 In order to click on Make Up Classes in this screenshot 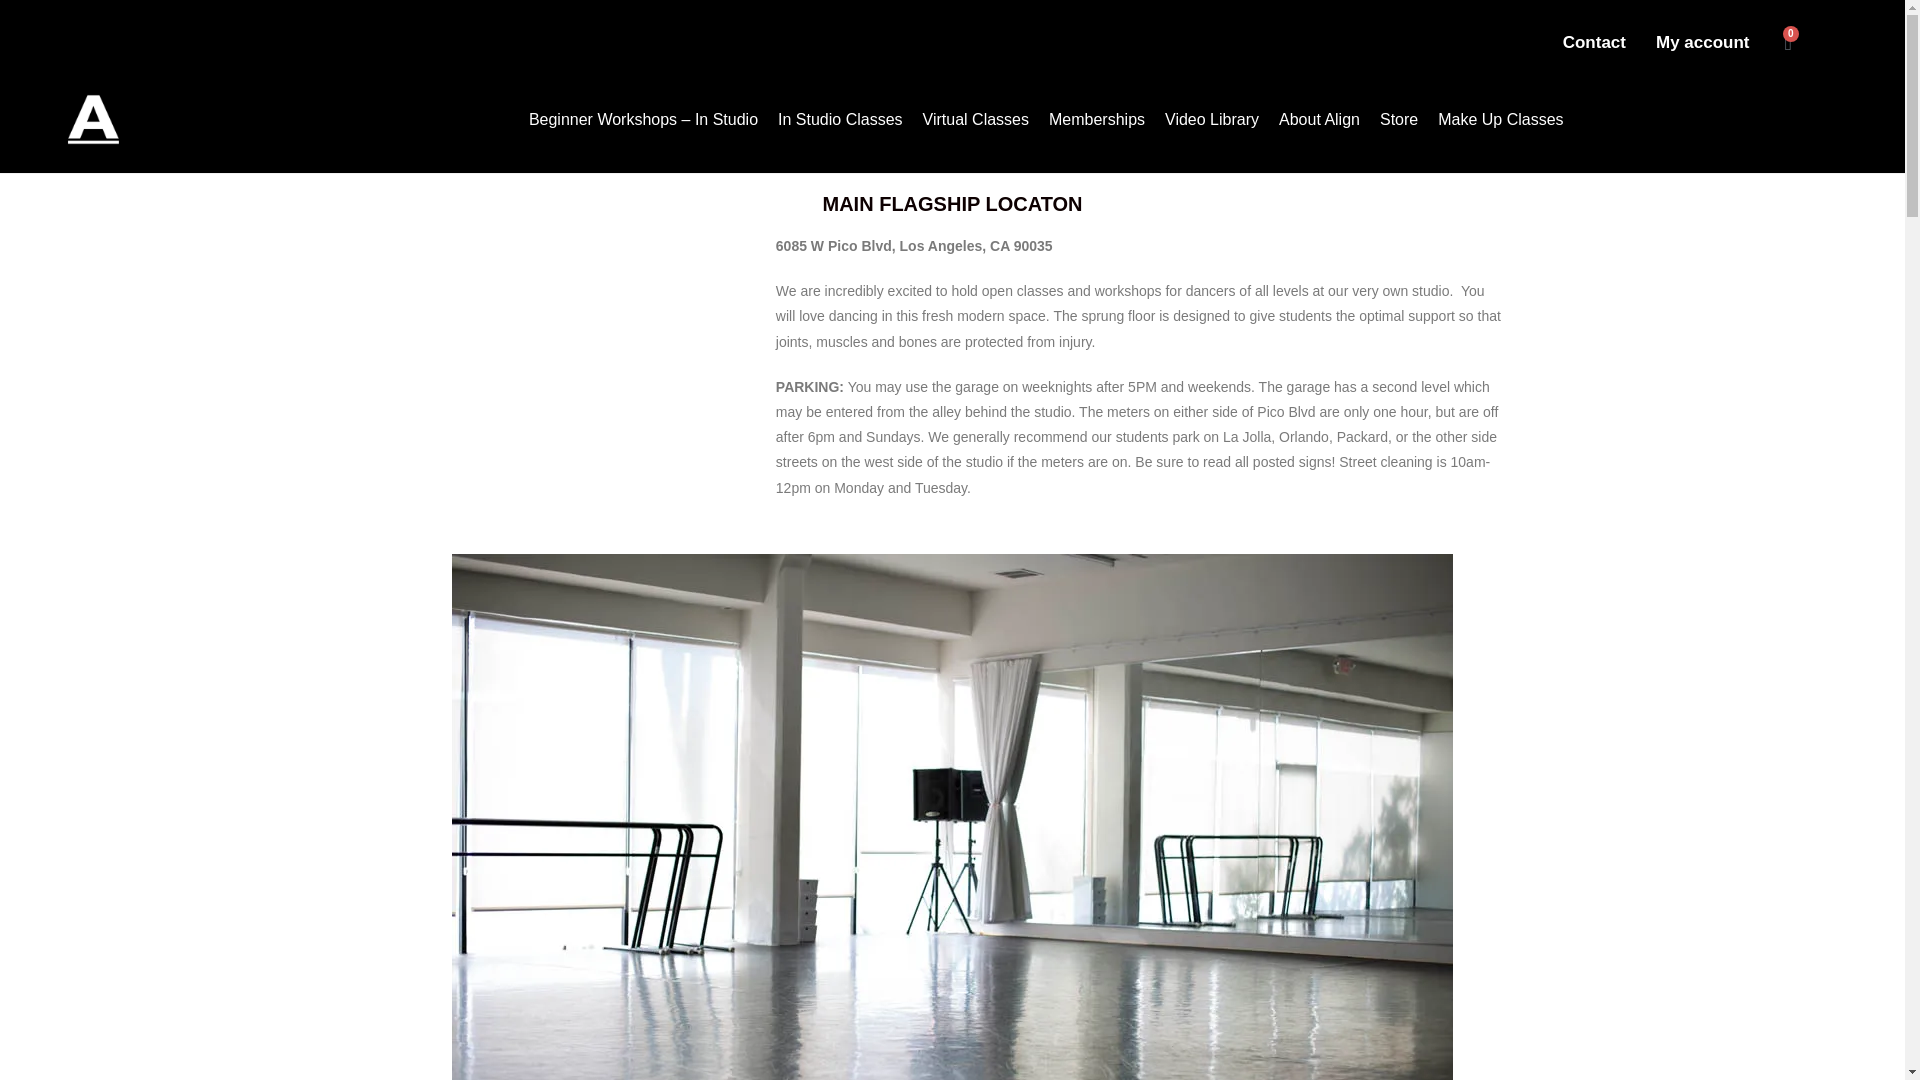, I will do `click(1500, 120)`.